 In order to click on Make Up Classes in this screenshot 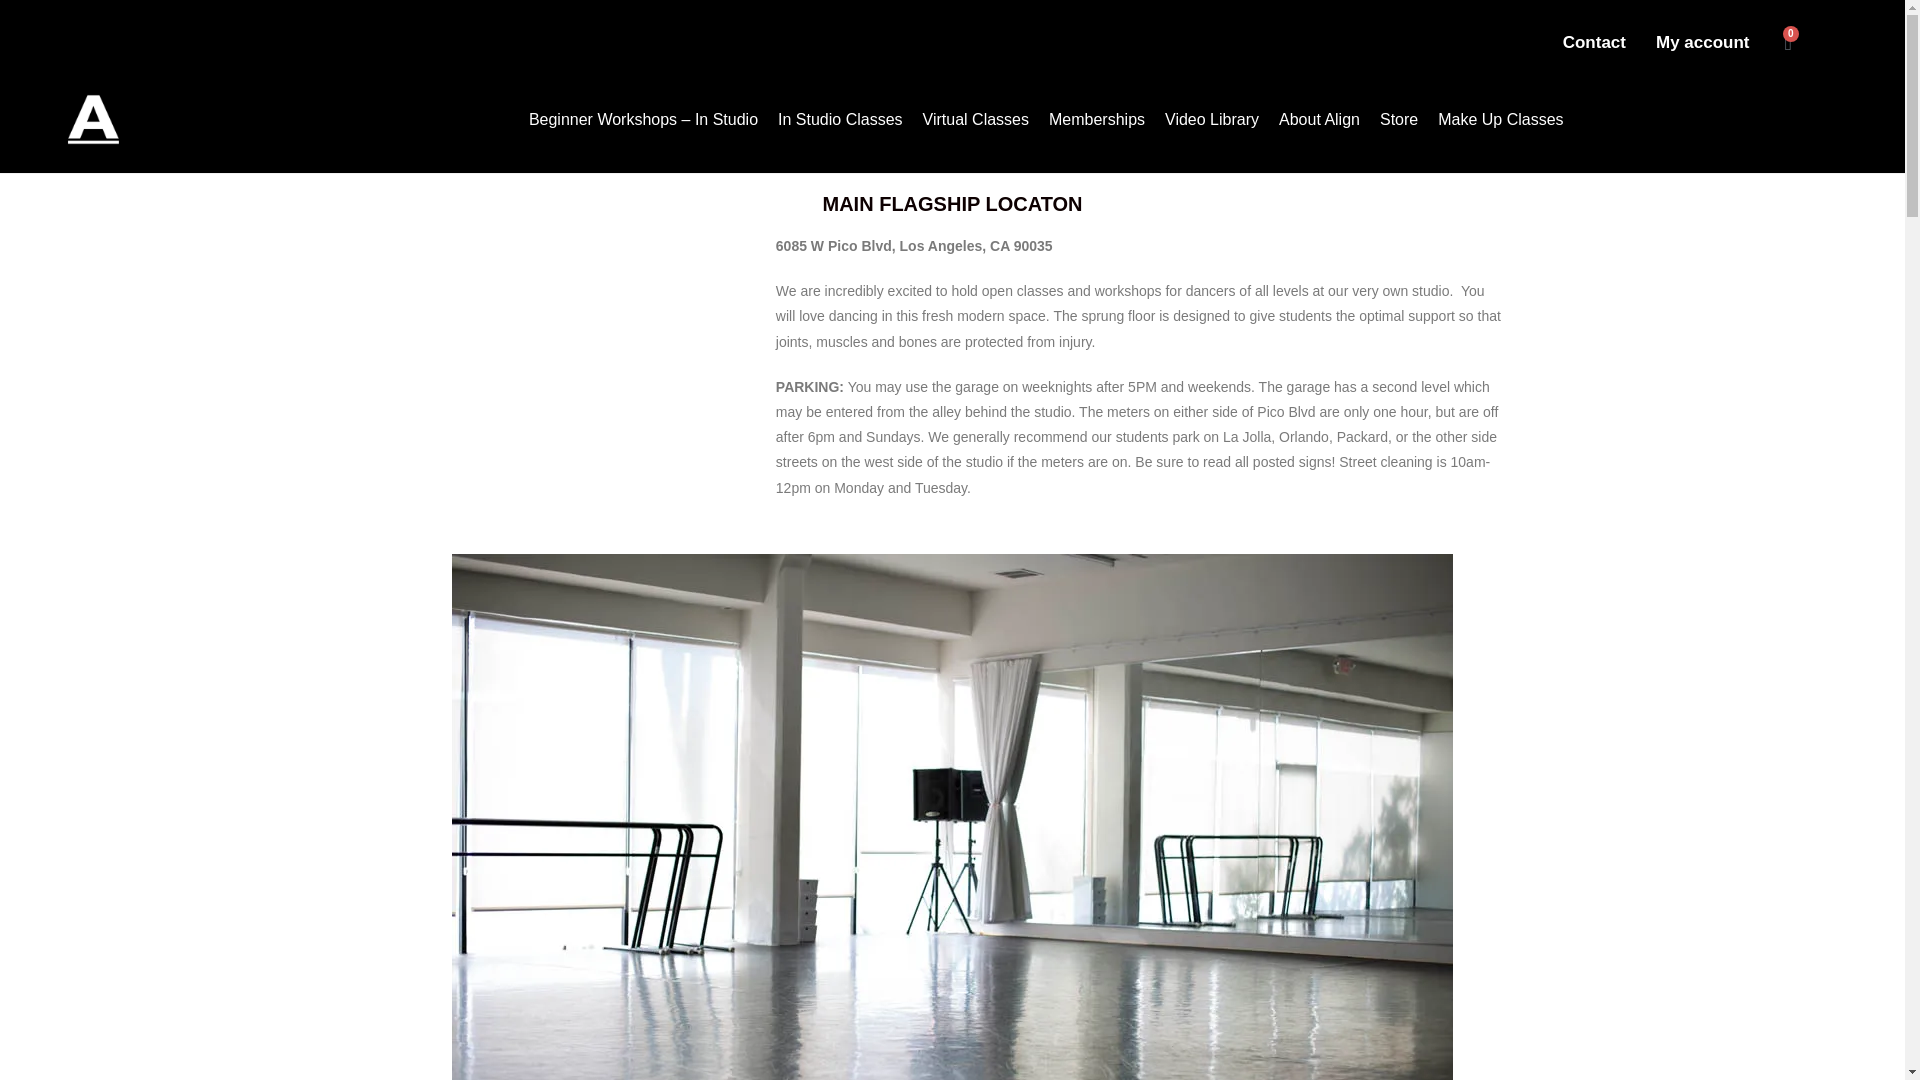, I will do `click(1500, 120)`.